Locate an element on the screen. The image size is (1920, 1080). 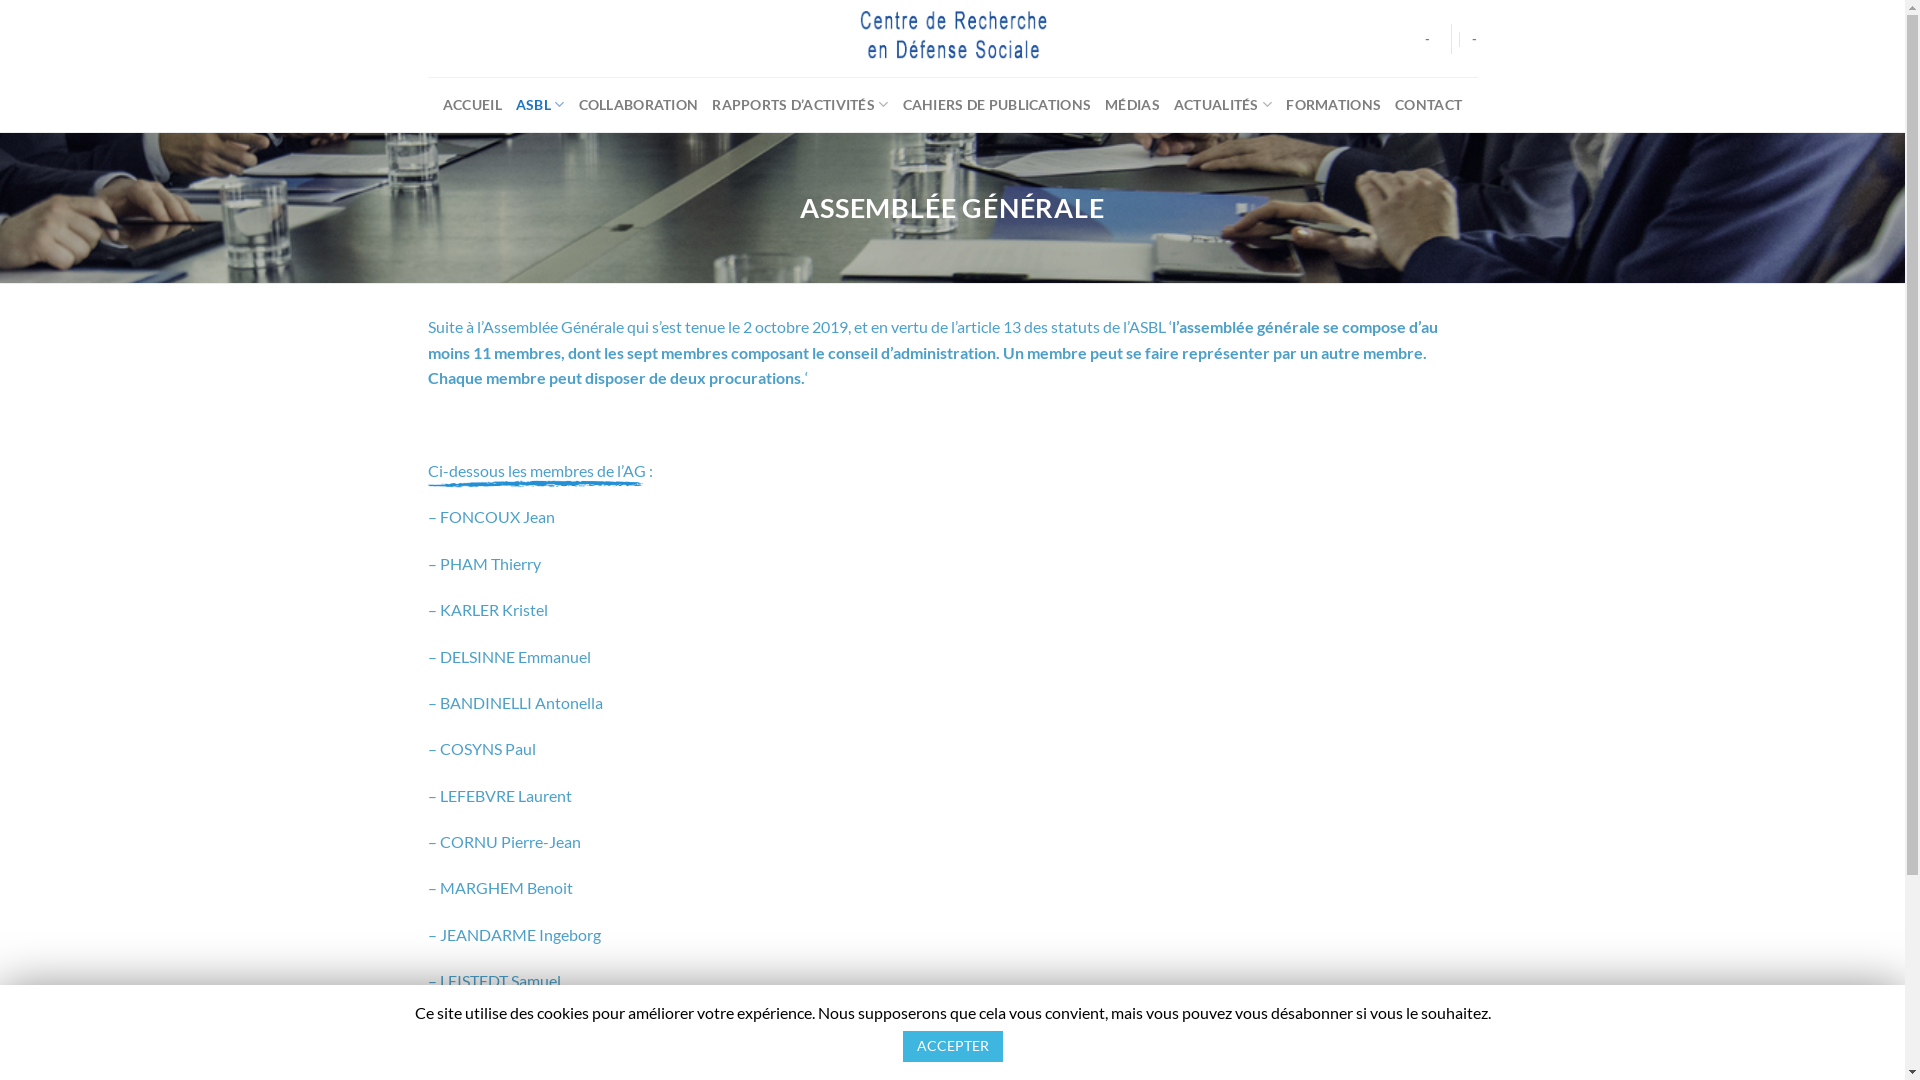
FORMATIONS is located at coordinates (1334, 104).